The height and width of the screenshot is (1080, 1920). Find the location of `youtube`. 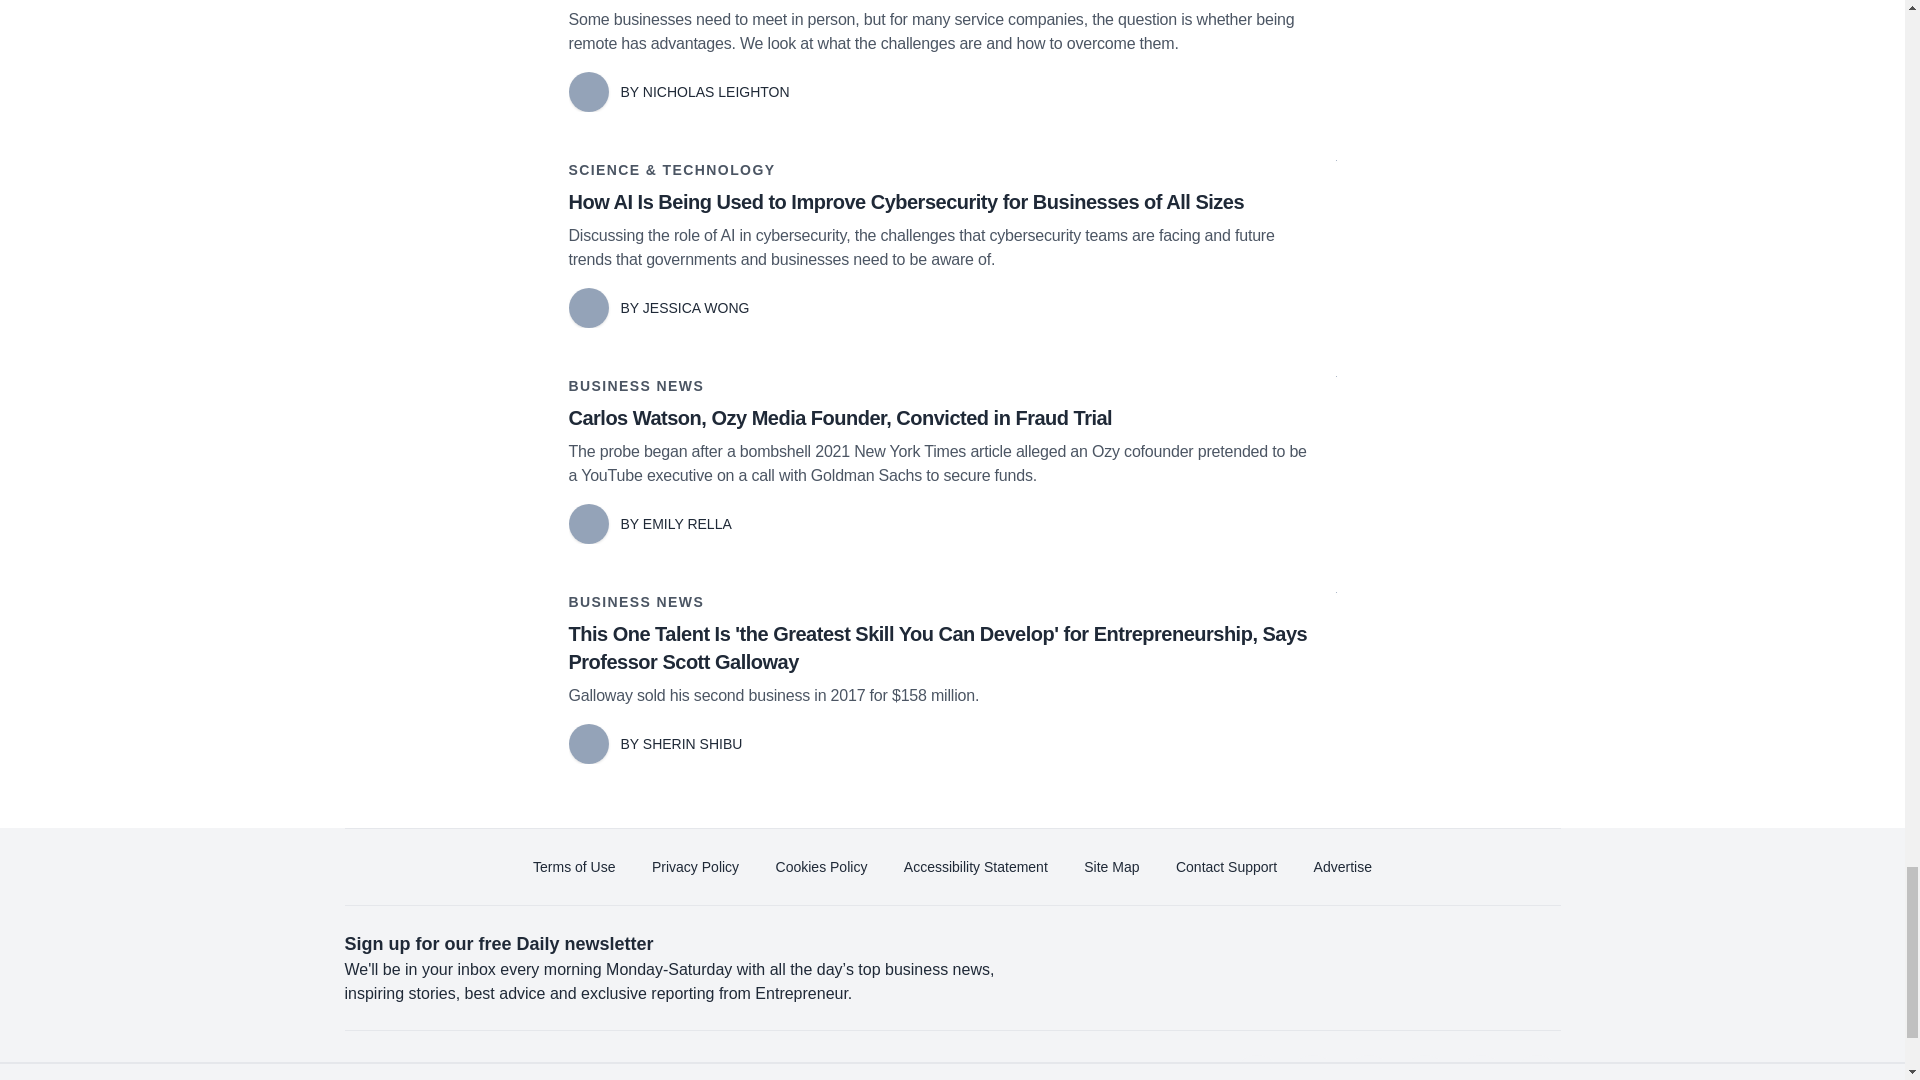

youtube is located at coordinates (1423, 1068).